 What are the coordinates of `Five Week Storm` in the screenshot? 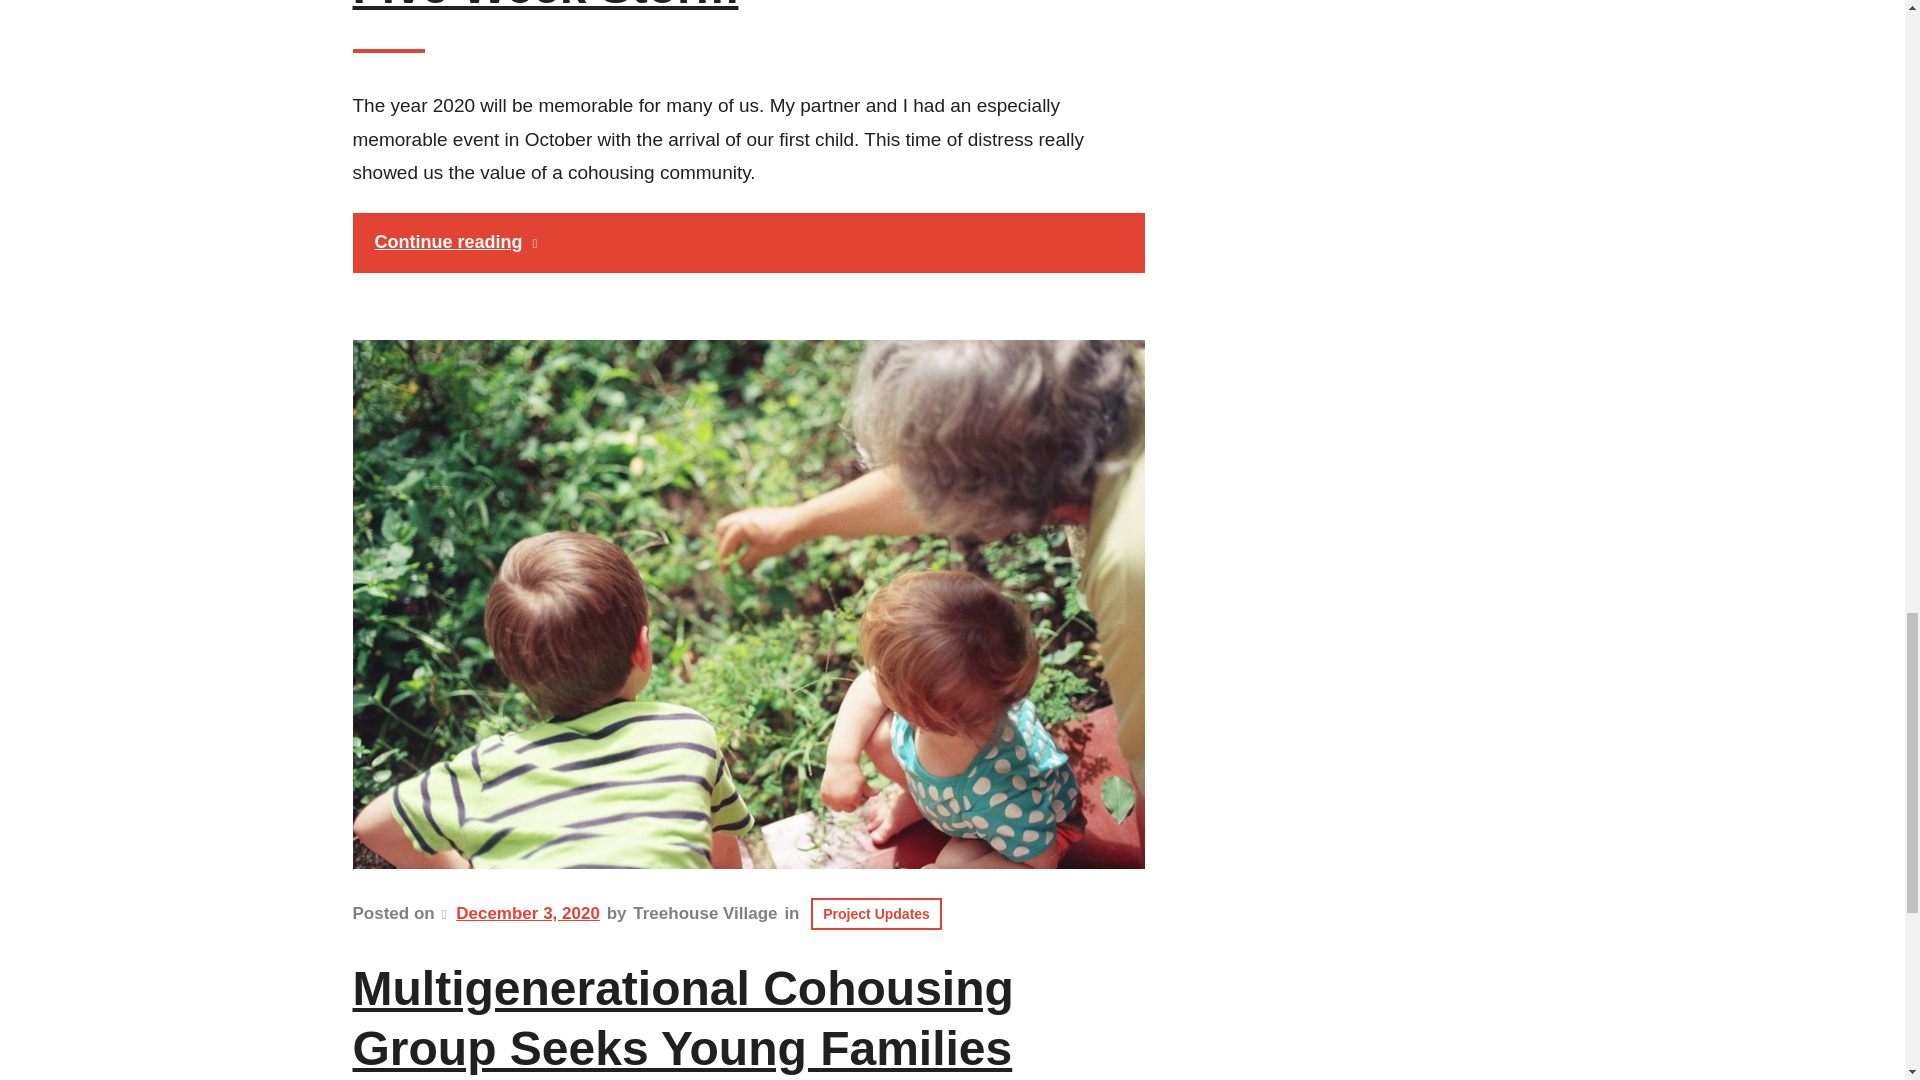 It's located at (544, 8).